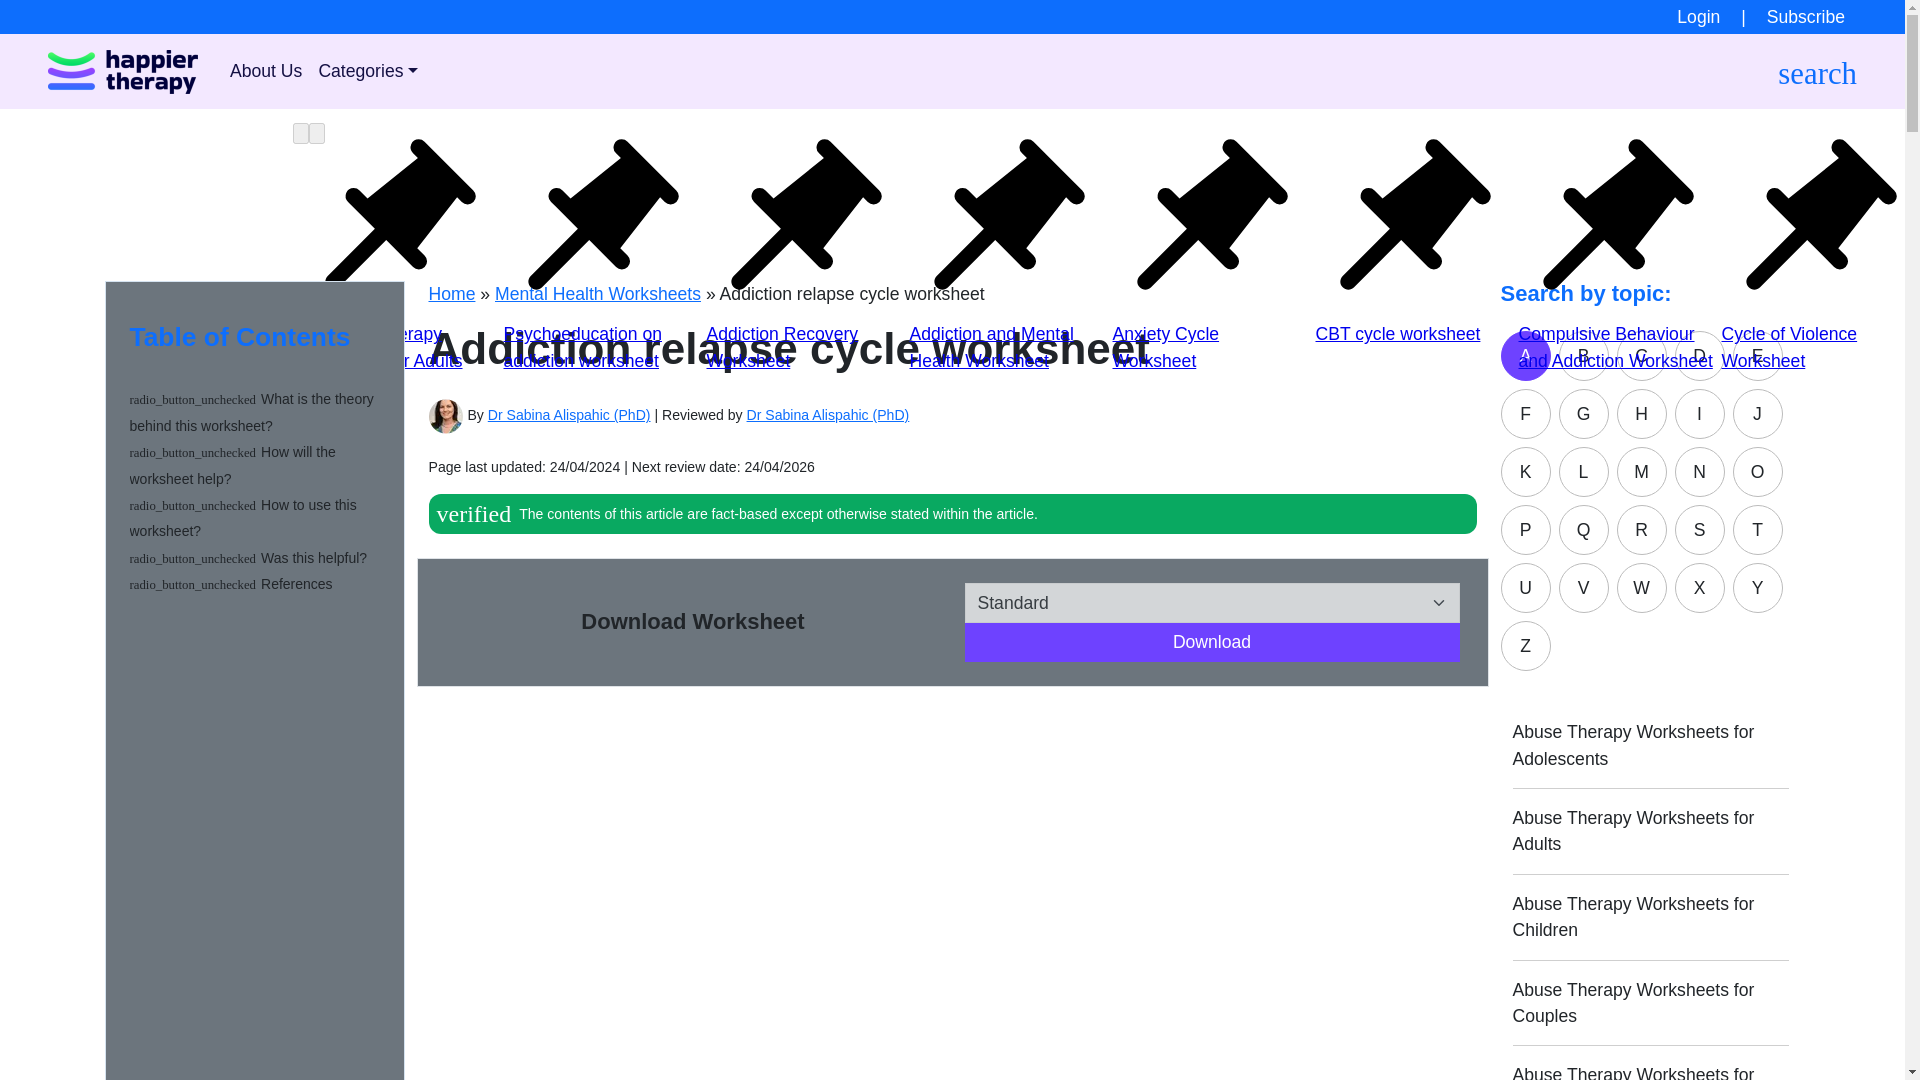  Describe the element at coordinates (1181, 112) in the screenshot. I see `Search` at that location.